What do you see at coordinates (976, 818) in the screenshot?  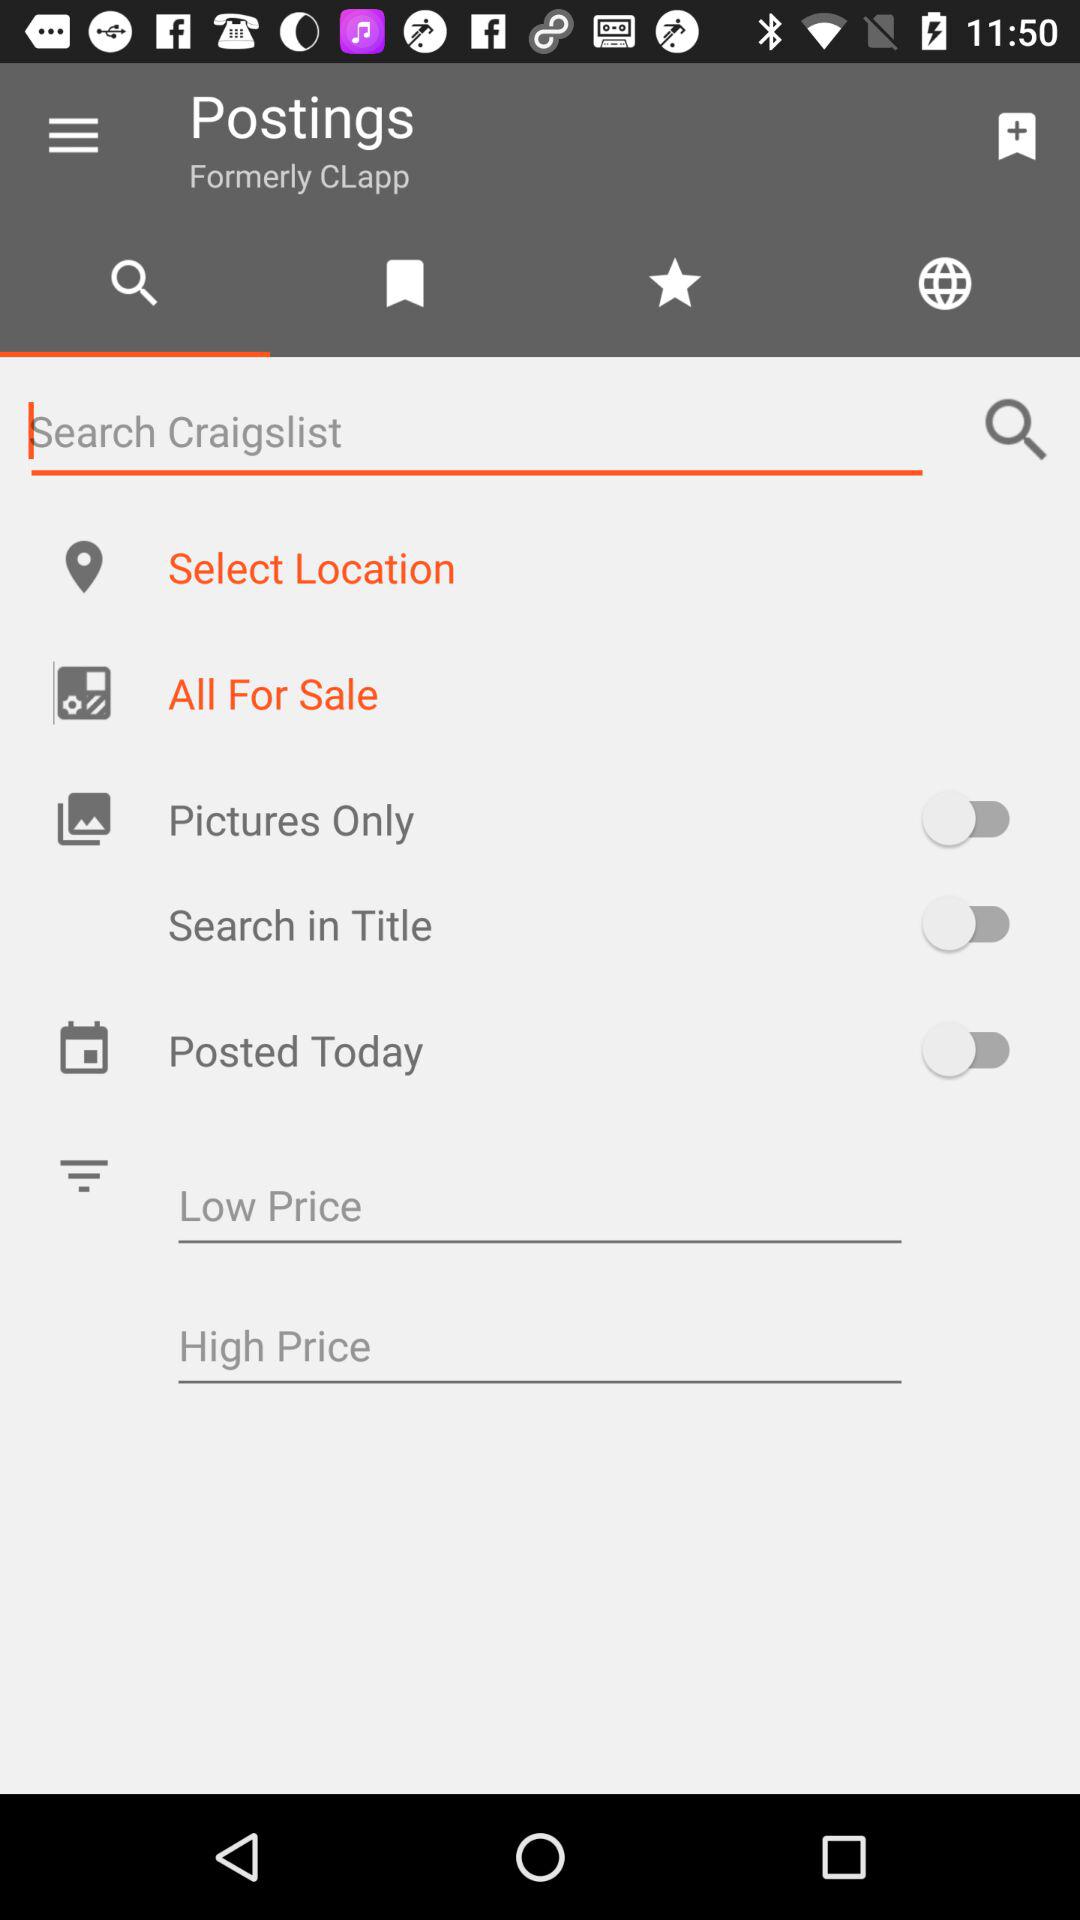 I see `toggle pictures only` at bounding box center [976, 818].